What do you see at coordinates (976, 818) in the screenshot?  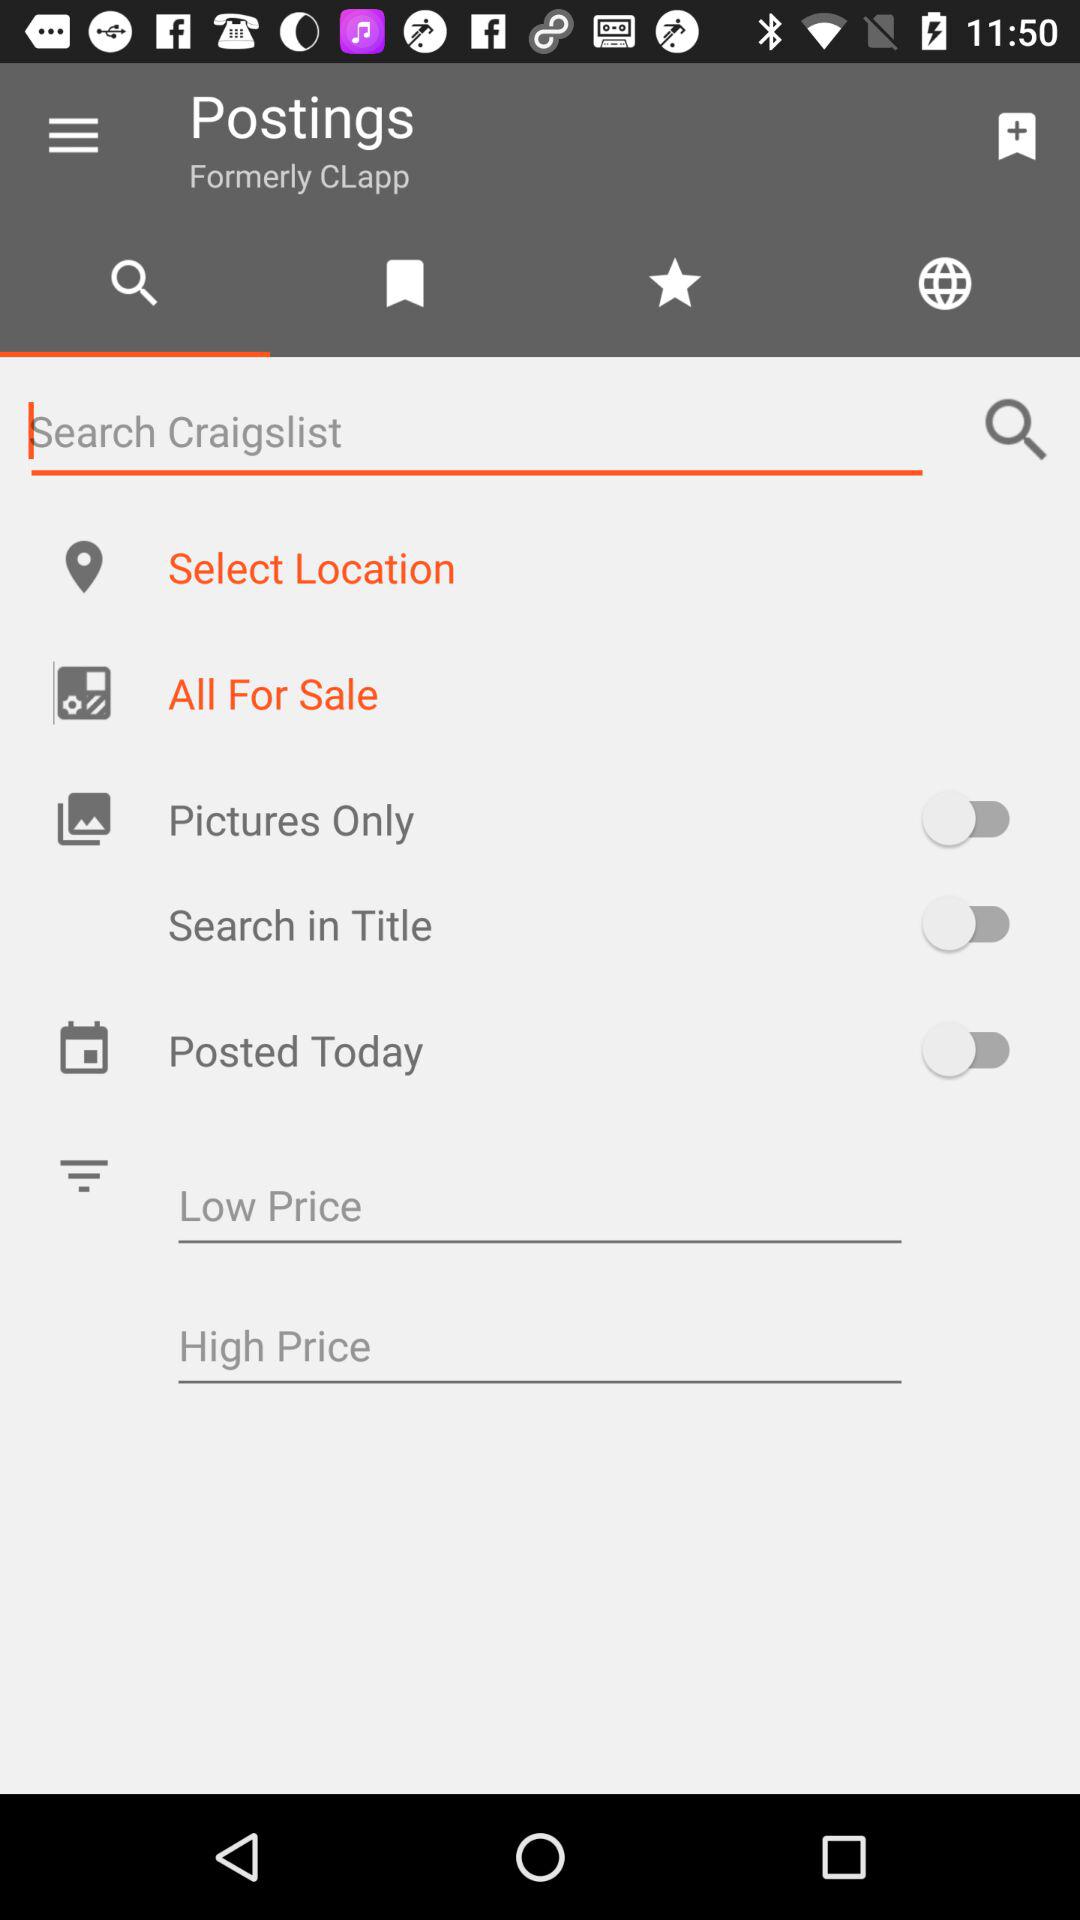 I see `toggle pictures only` at bounding box center [976, 818].